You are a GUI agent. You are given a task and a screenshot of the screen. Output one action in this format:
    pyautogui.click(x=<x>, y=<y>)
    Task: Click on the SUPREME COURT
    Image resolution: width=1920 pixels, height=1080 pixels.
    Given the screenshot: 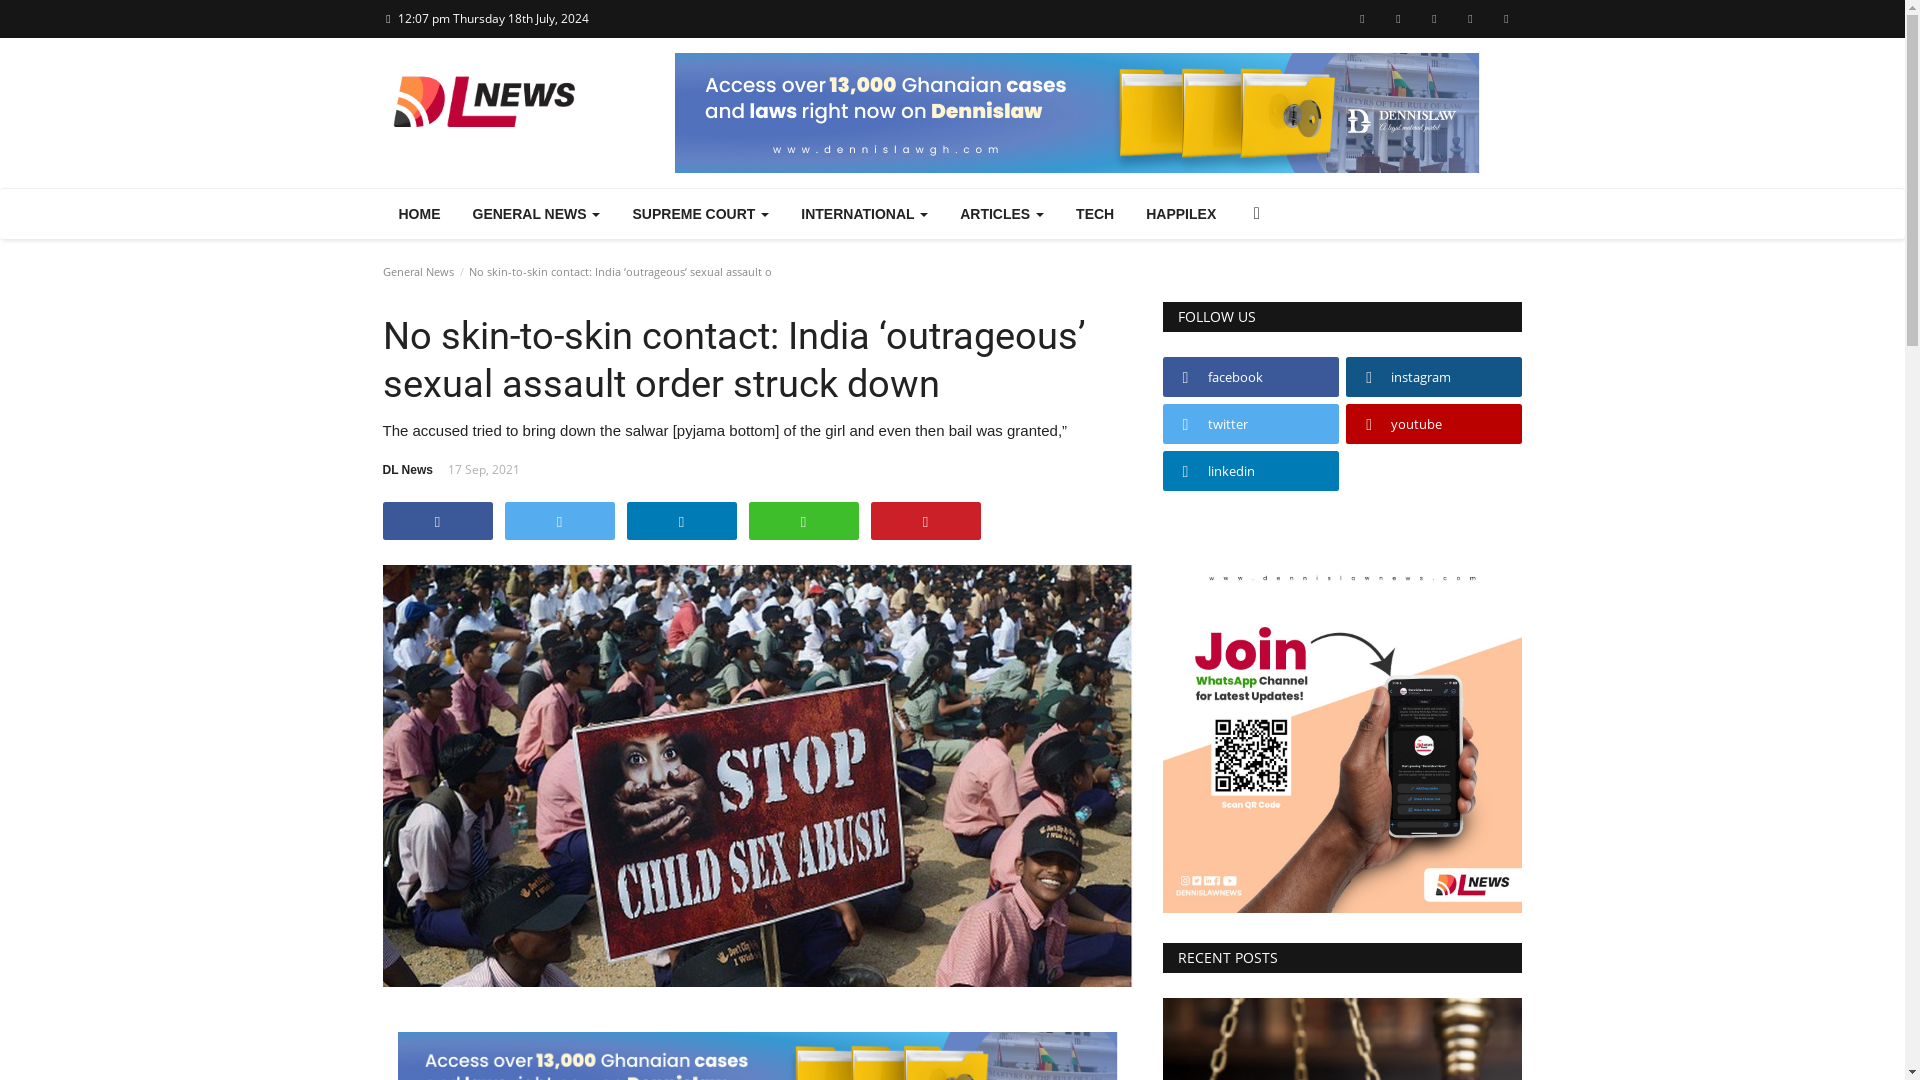 What is the action you would take?
    pyautogui.click(x=700, y=214)
    